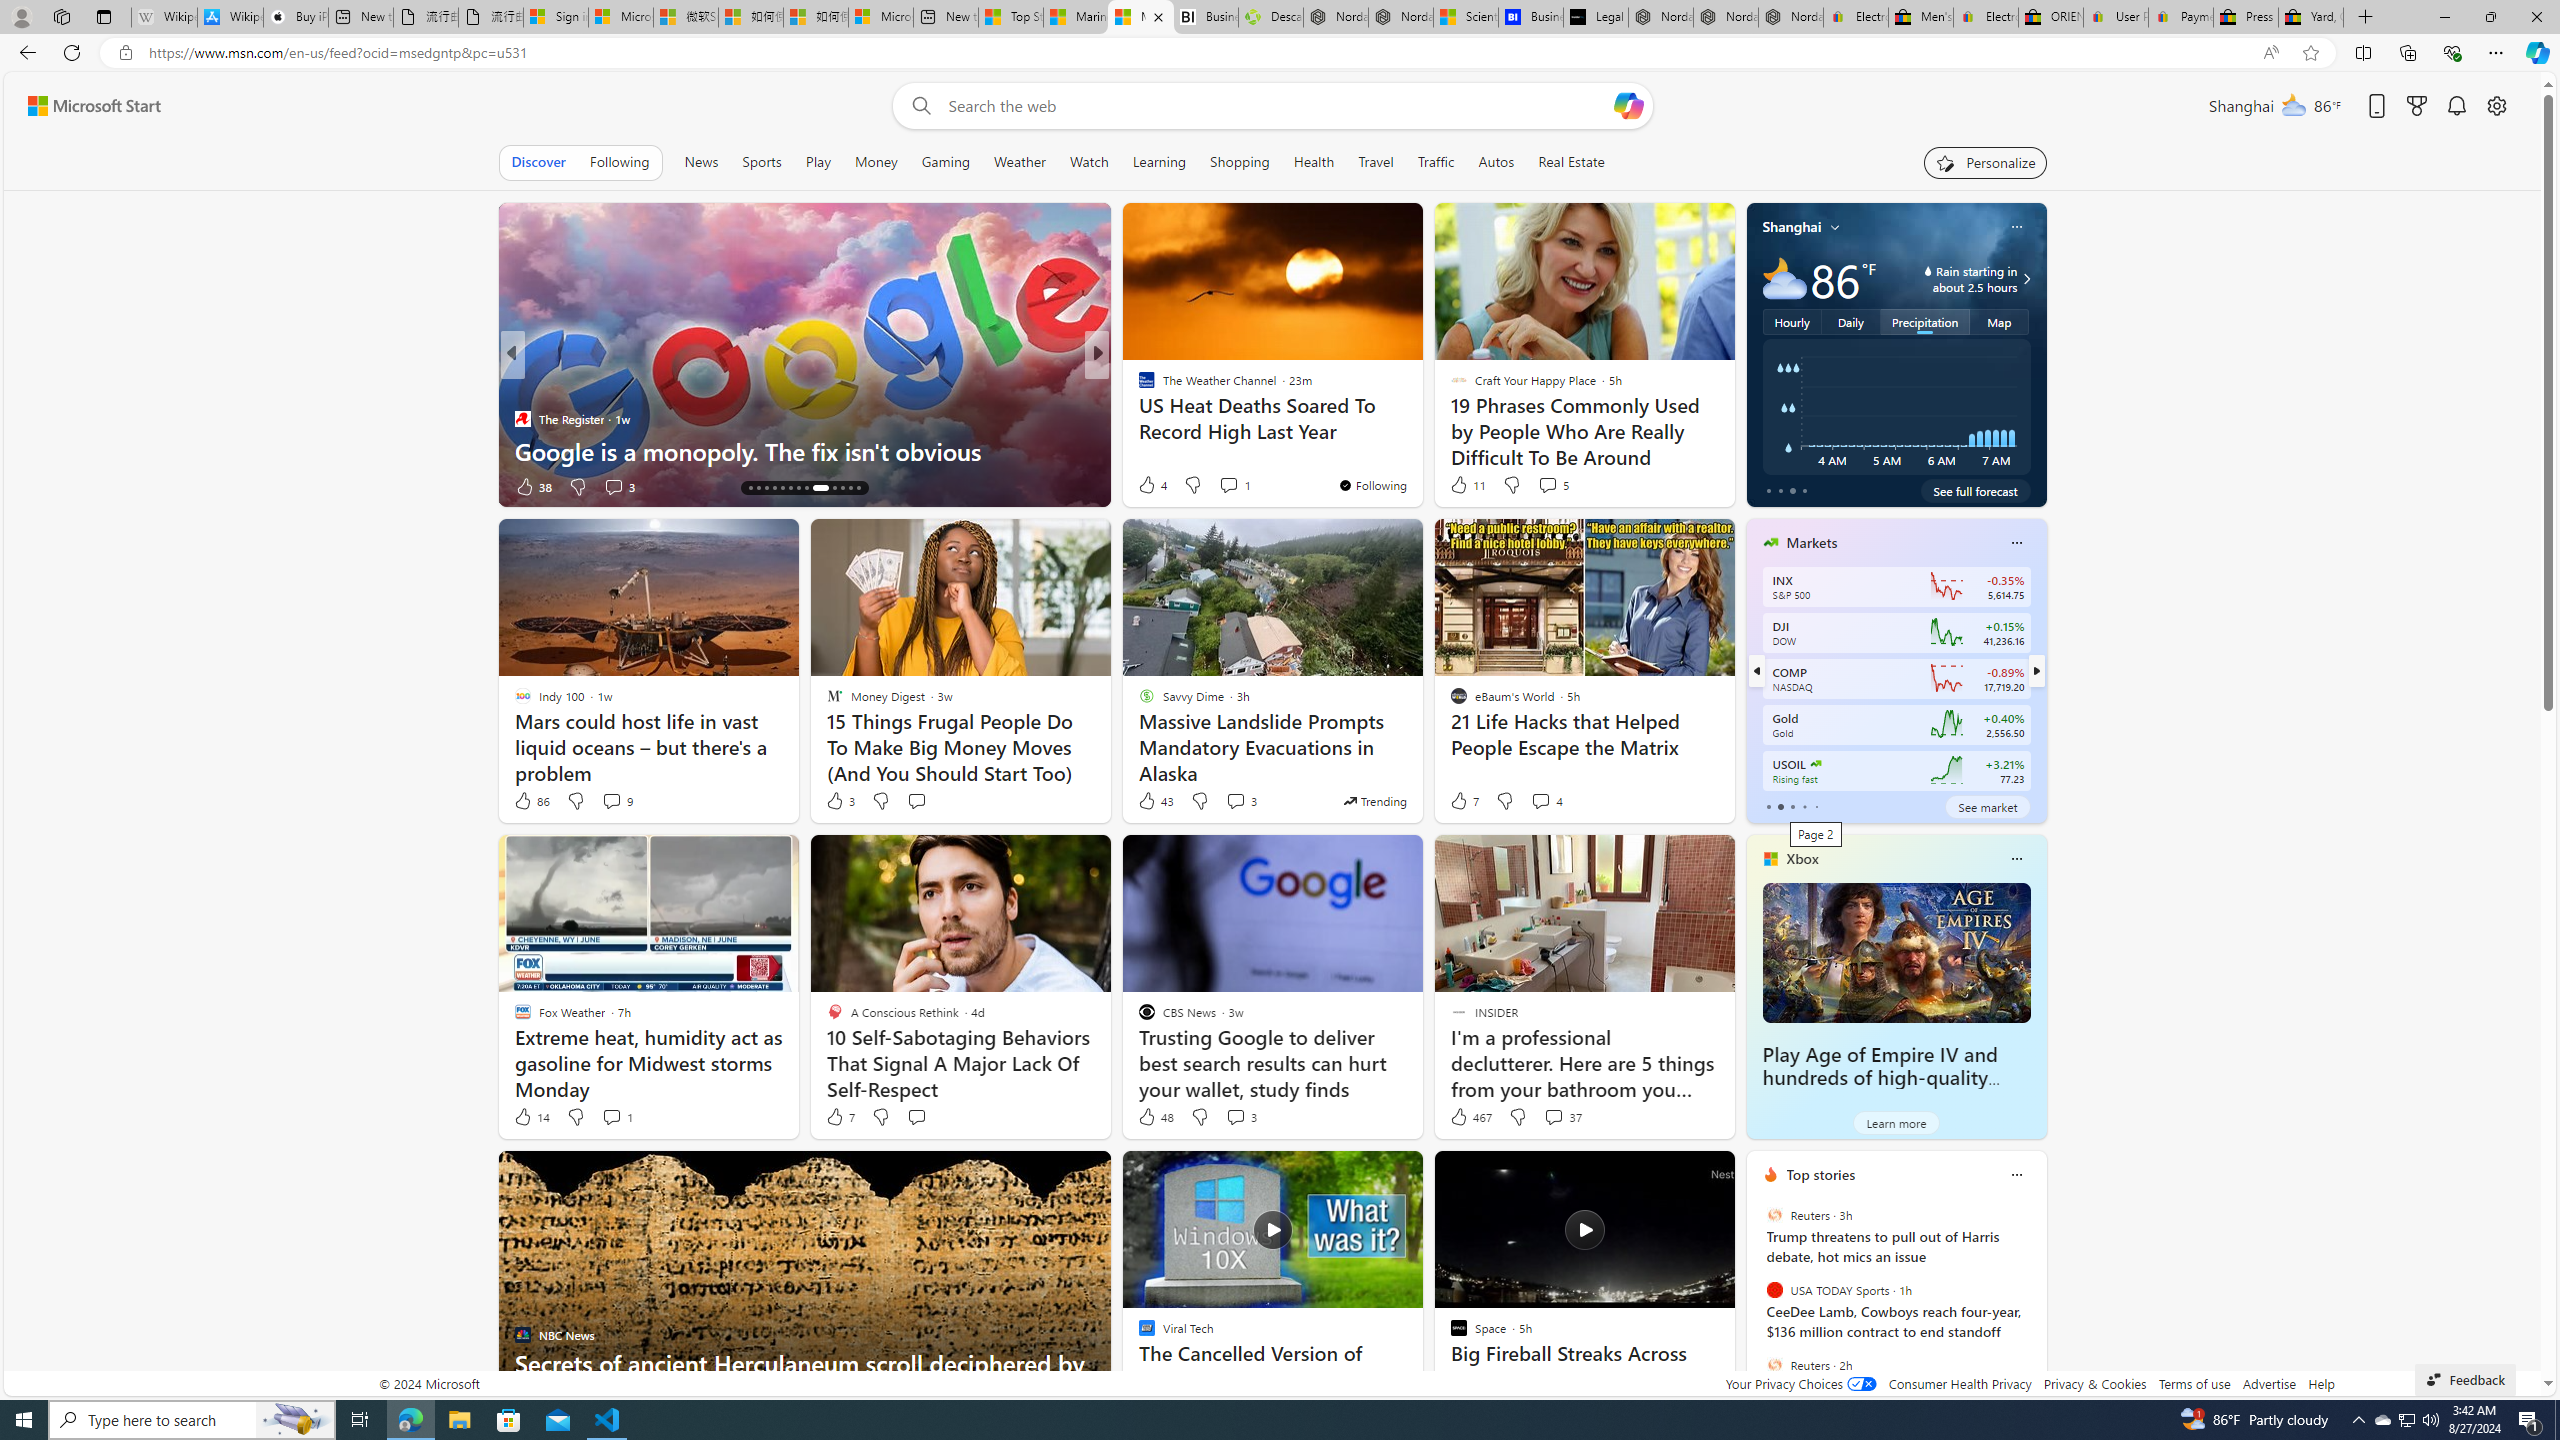 The image size is (2560, 1440). Describe the element at coordinates (1821, 1174) in the screenshot. I see `Top stories` at that location.